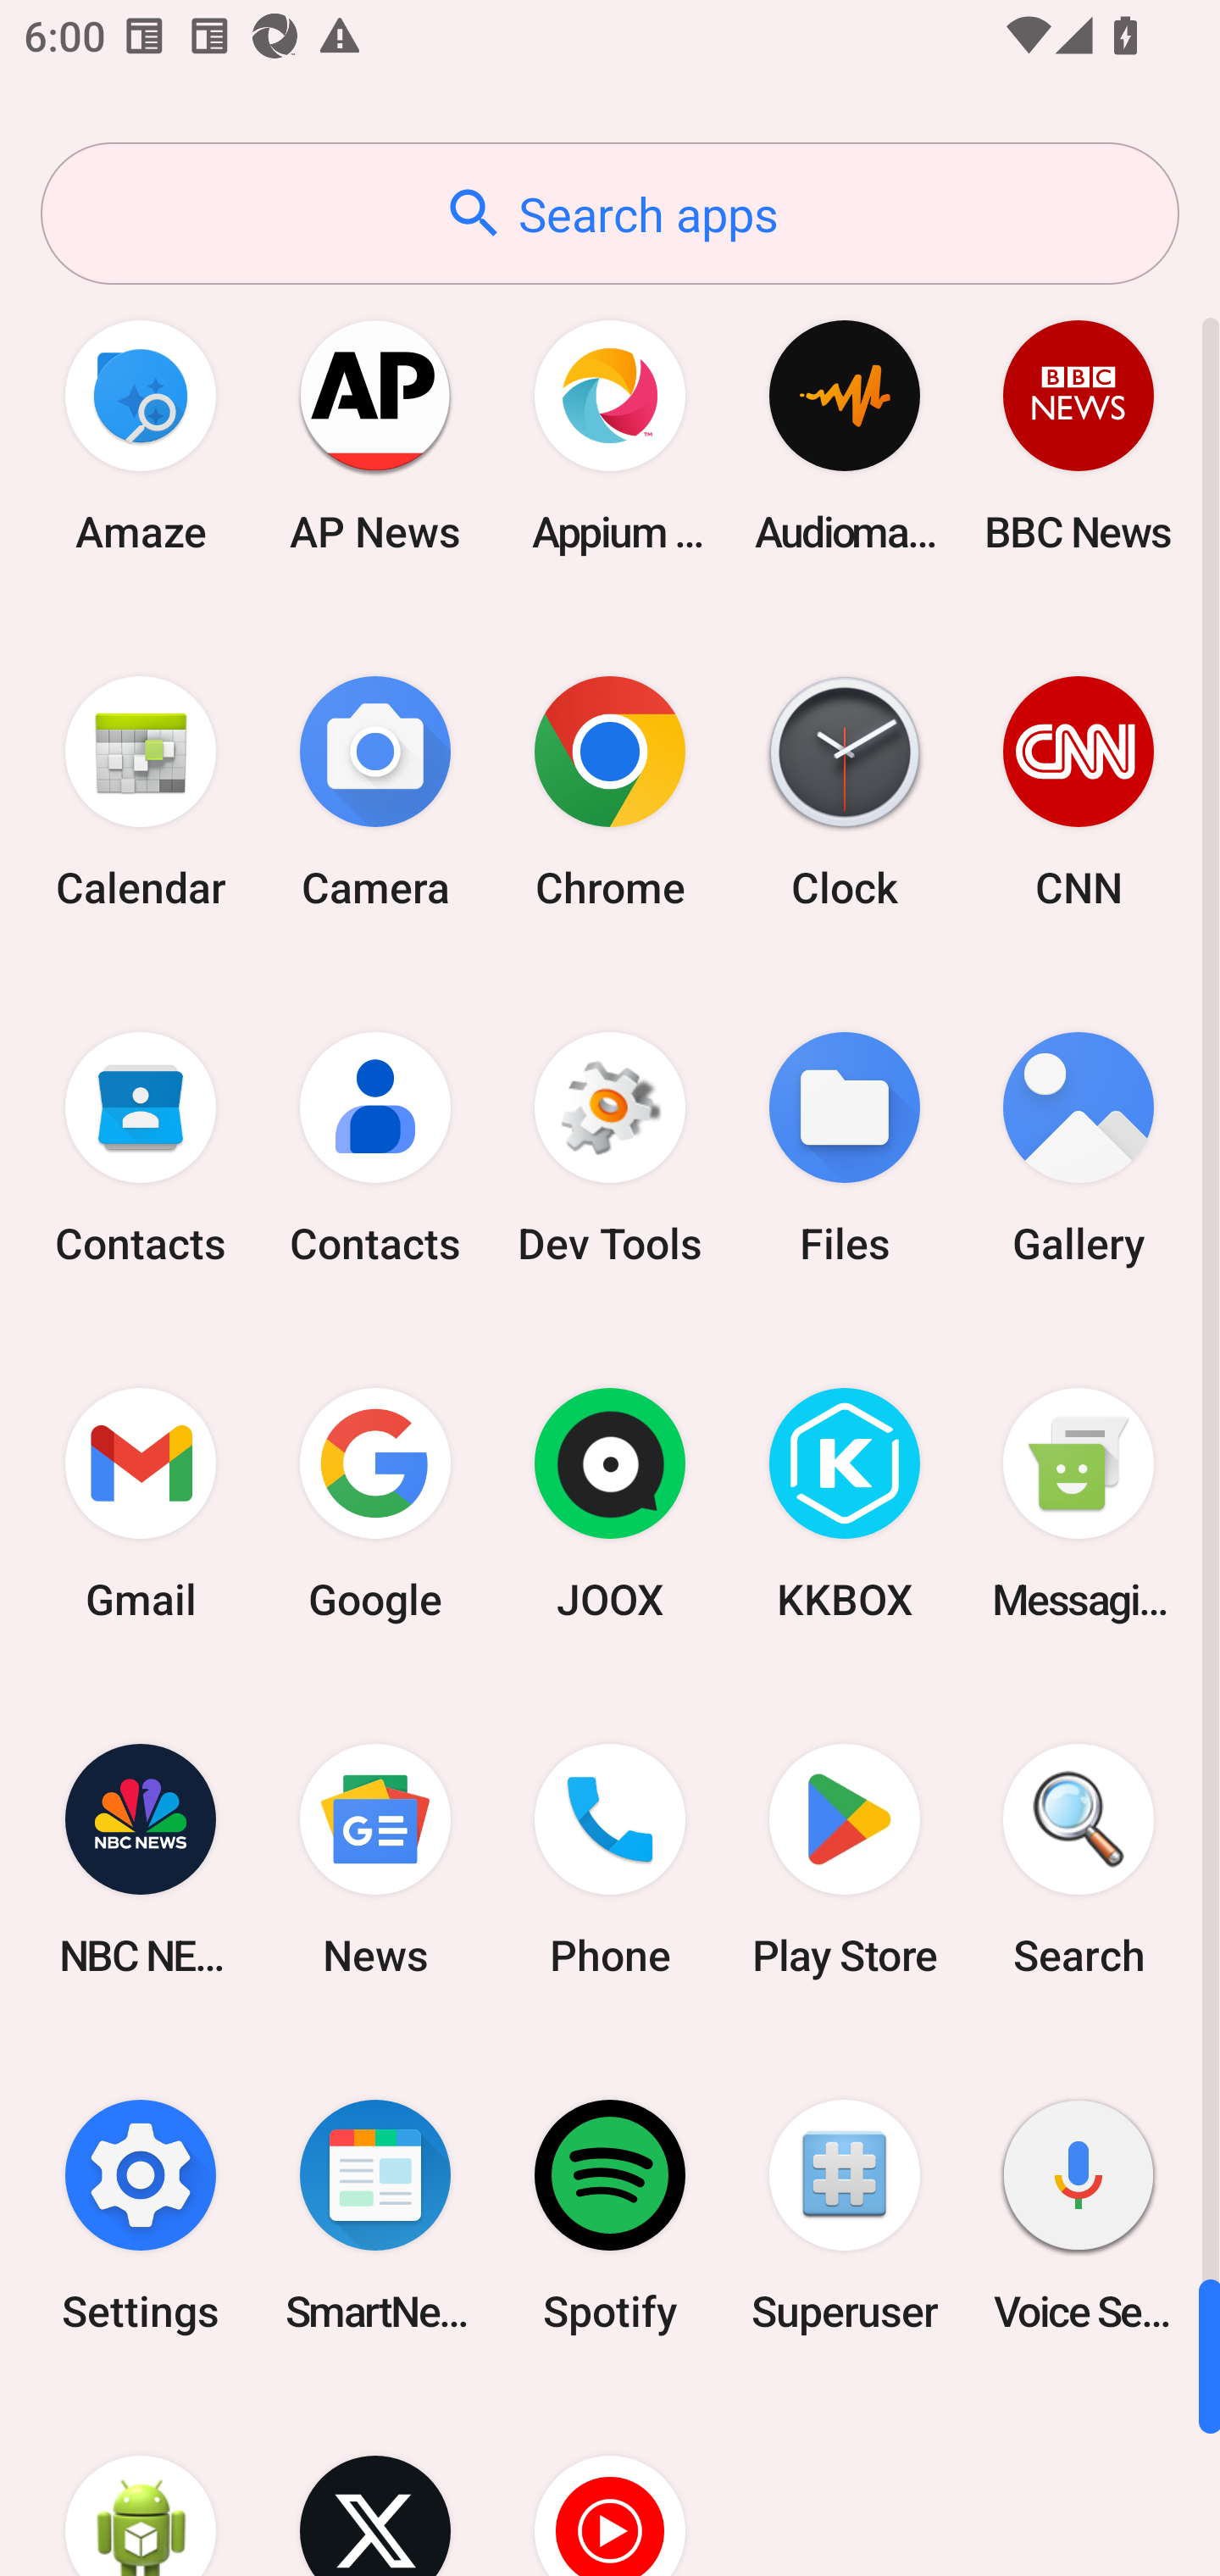  Describe the element at coordinates (610, 2215) in the screenshot. I see `Spotify` at that location.